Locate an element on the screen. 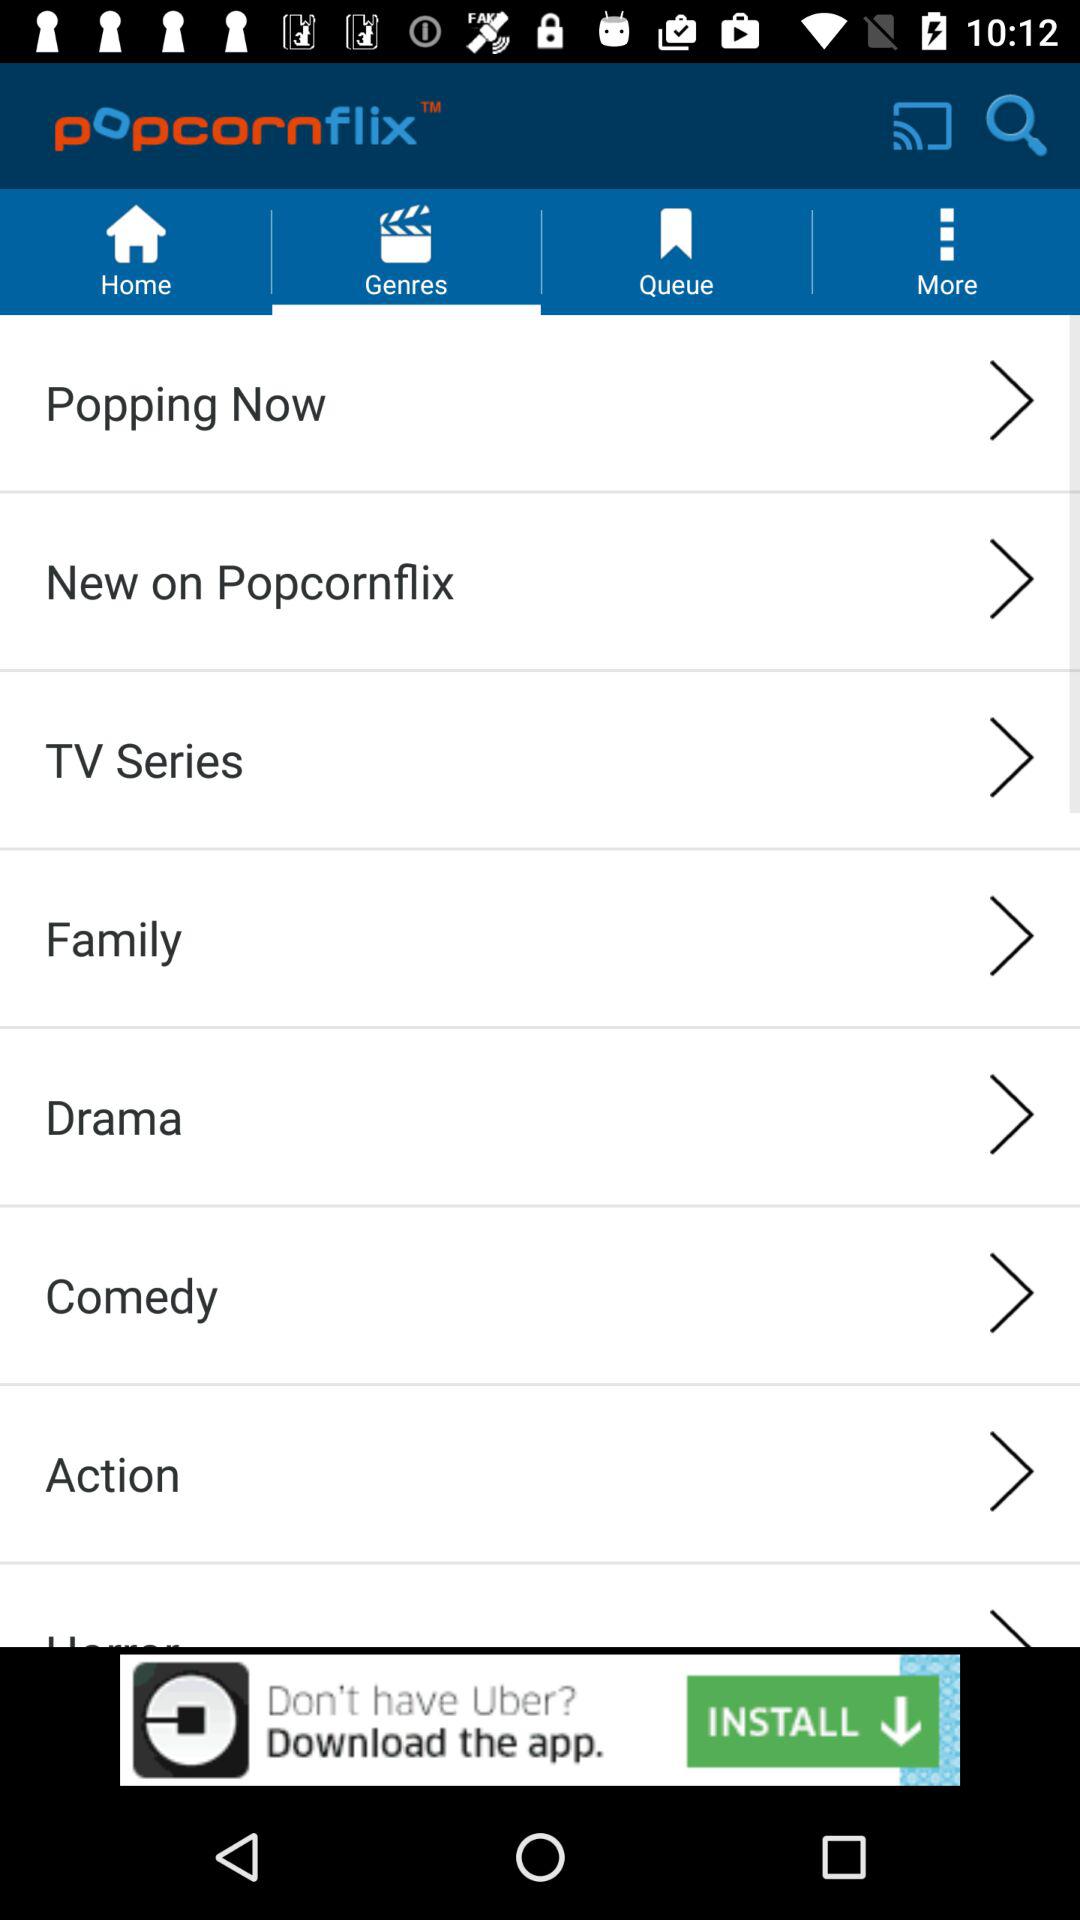 The height and width of the screenshot is (1920, 1080). select the logo on left to the screen cast button on the web page is located at coordinates (248, 126).